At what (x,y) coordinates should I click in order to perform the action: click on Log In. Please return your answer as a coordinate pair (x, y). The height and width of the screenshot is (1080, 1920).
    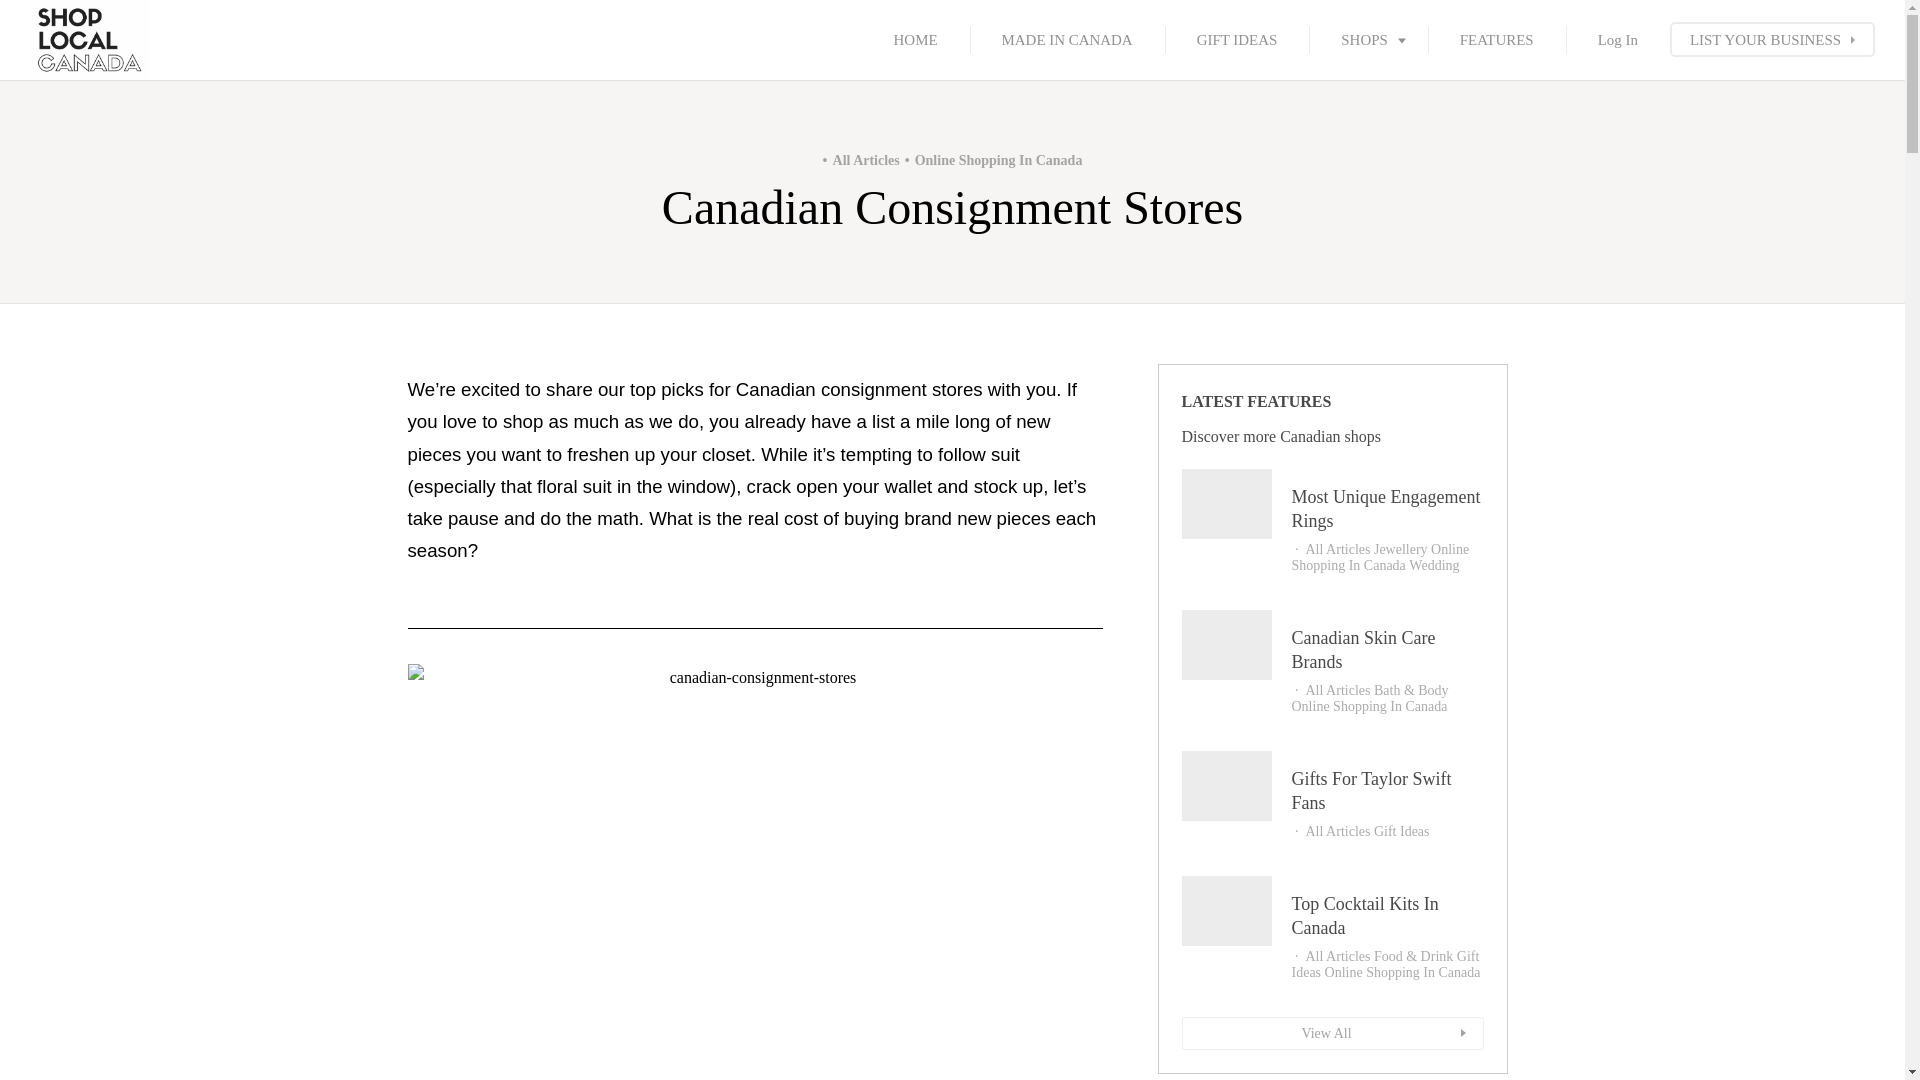
    Looking at the image, I should click on (1618, 40).